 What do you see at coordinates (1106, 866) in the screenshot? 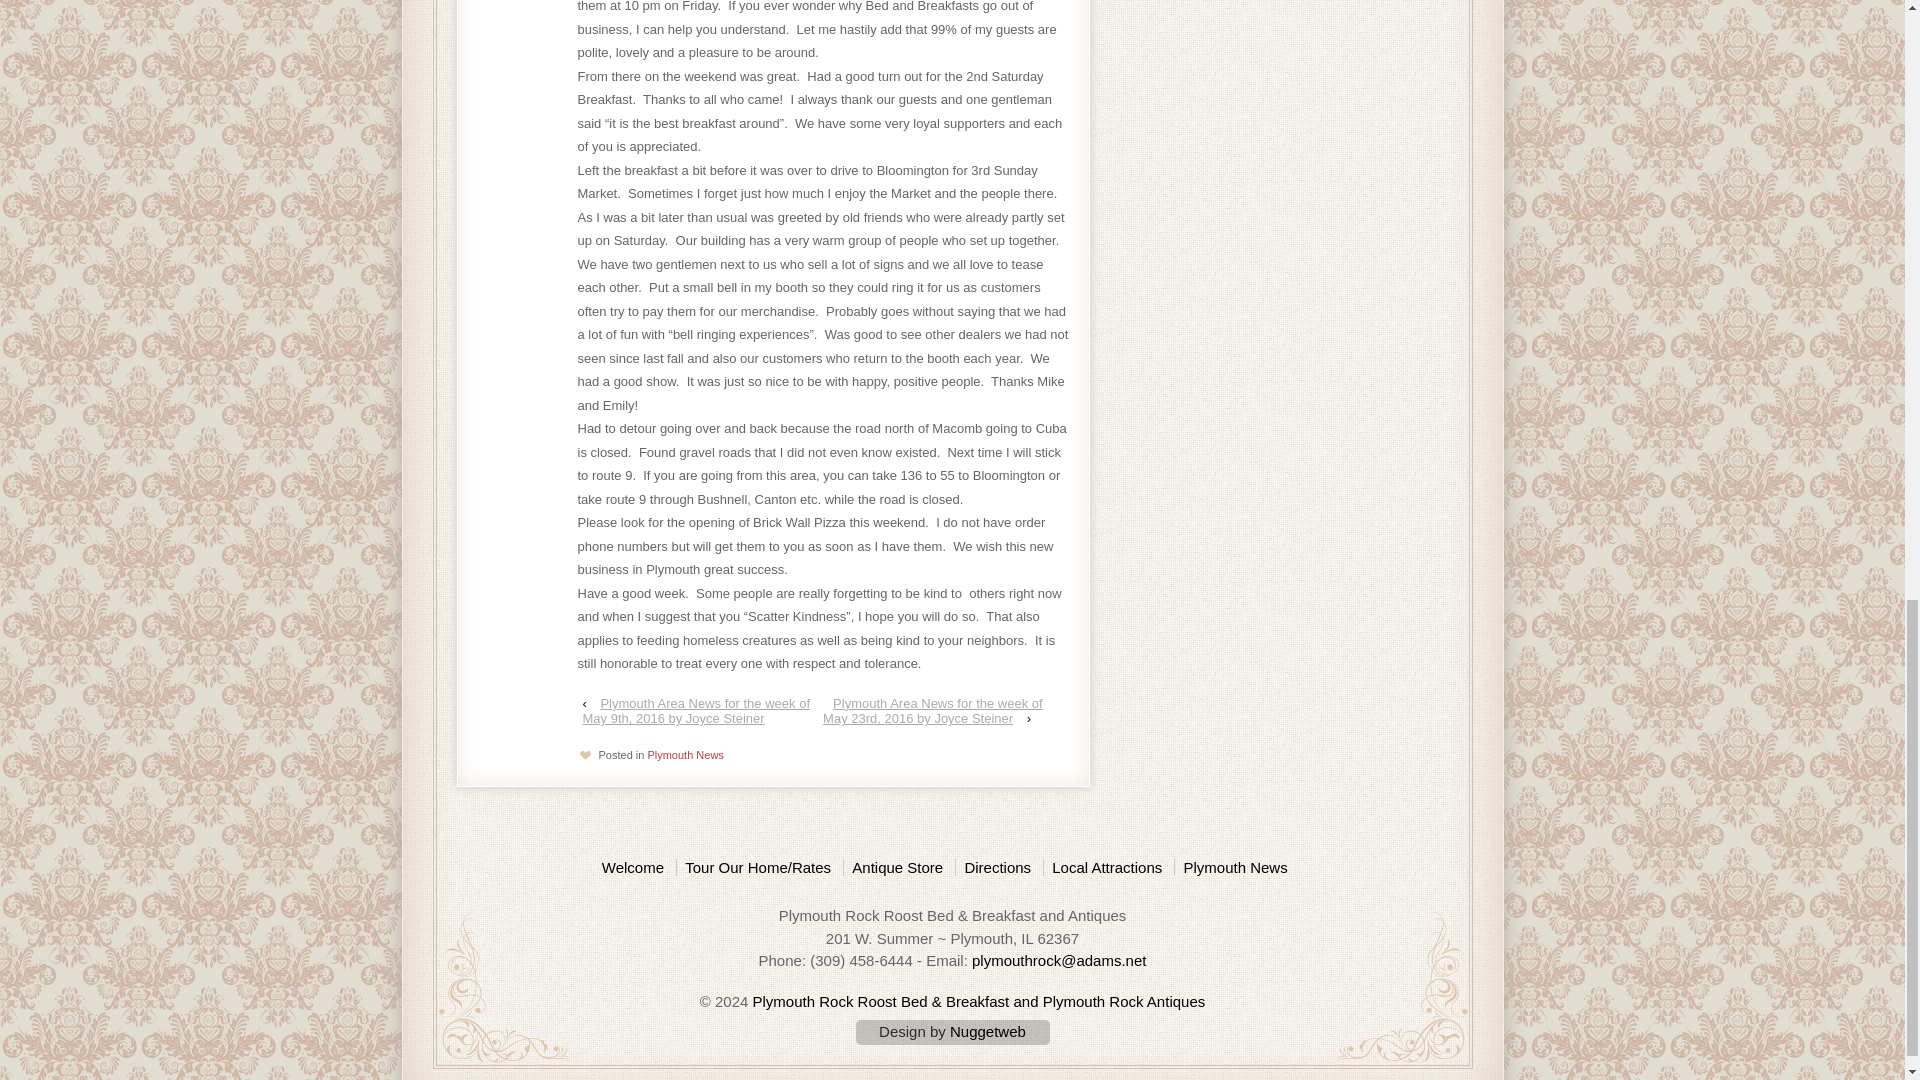
I see `Local Attractions` at bounding box center [1106, 866].